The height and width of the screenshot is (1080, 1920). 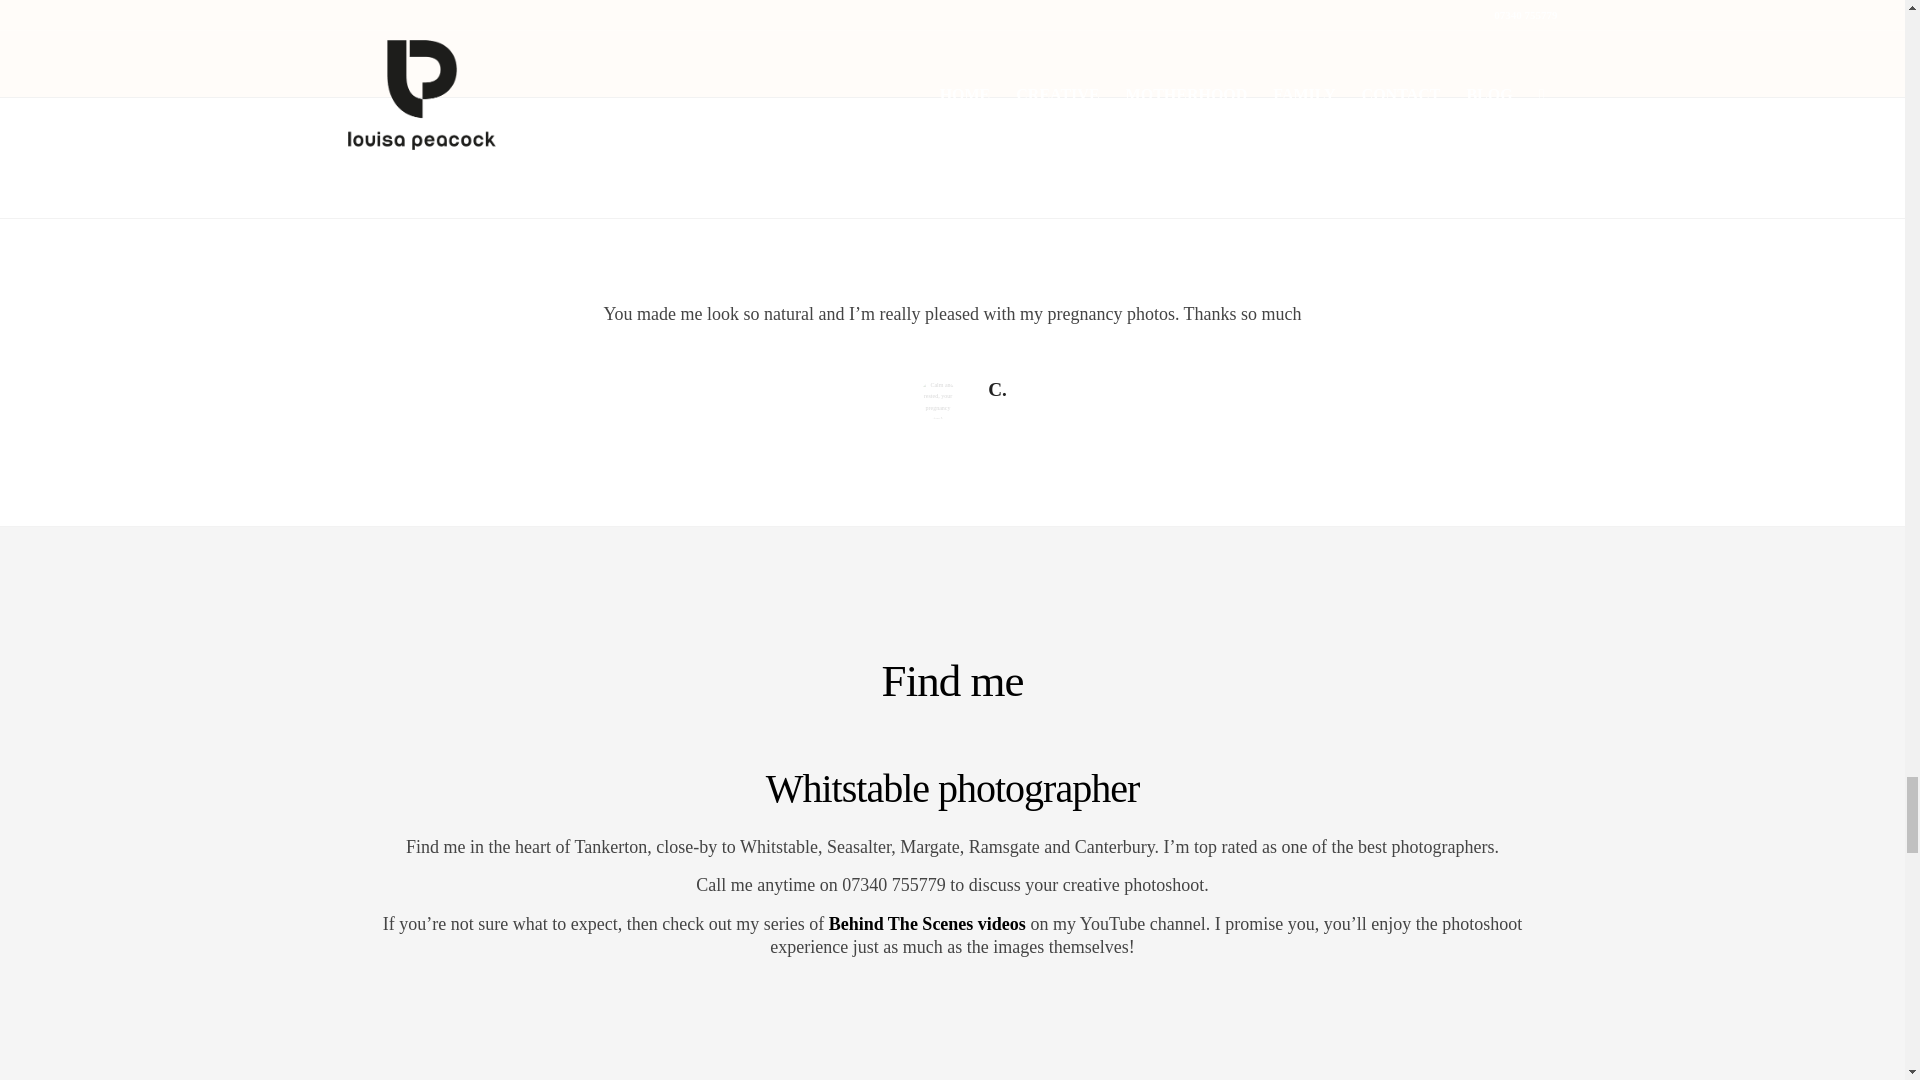 What do you see at coordinates (927, 924) in the screenshot?
I see `Behind The Scenes videos` at bounding box center [927, 924].